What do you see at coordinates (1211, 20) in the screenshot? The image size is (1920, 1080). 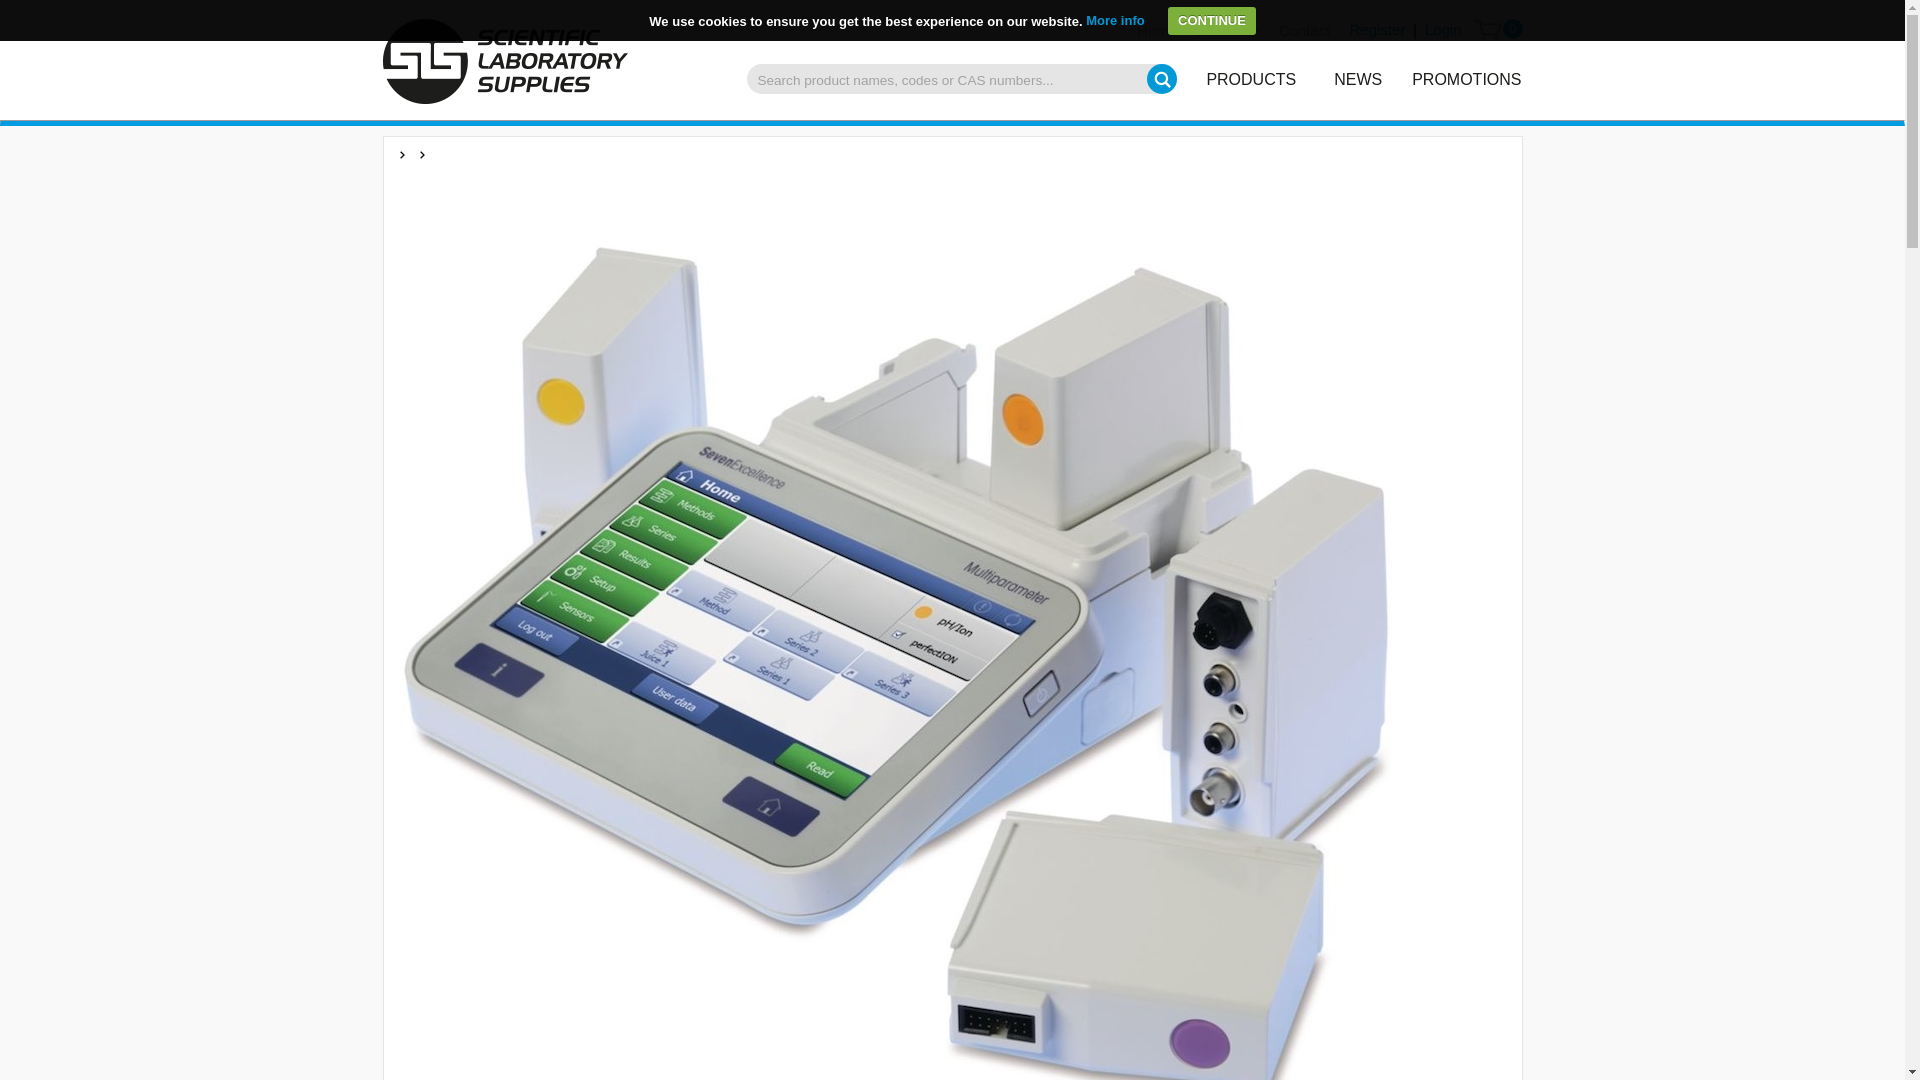 I see `CONTINUE` at bounding box center [1211, 20].